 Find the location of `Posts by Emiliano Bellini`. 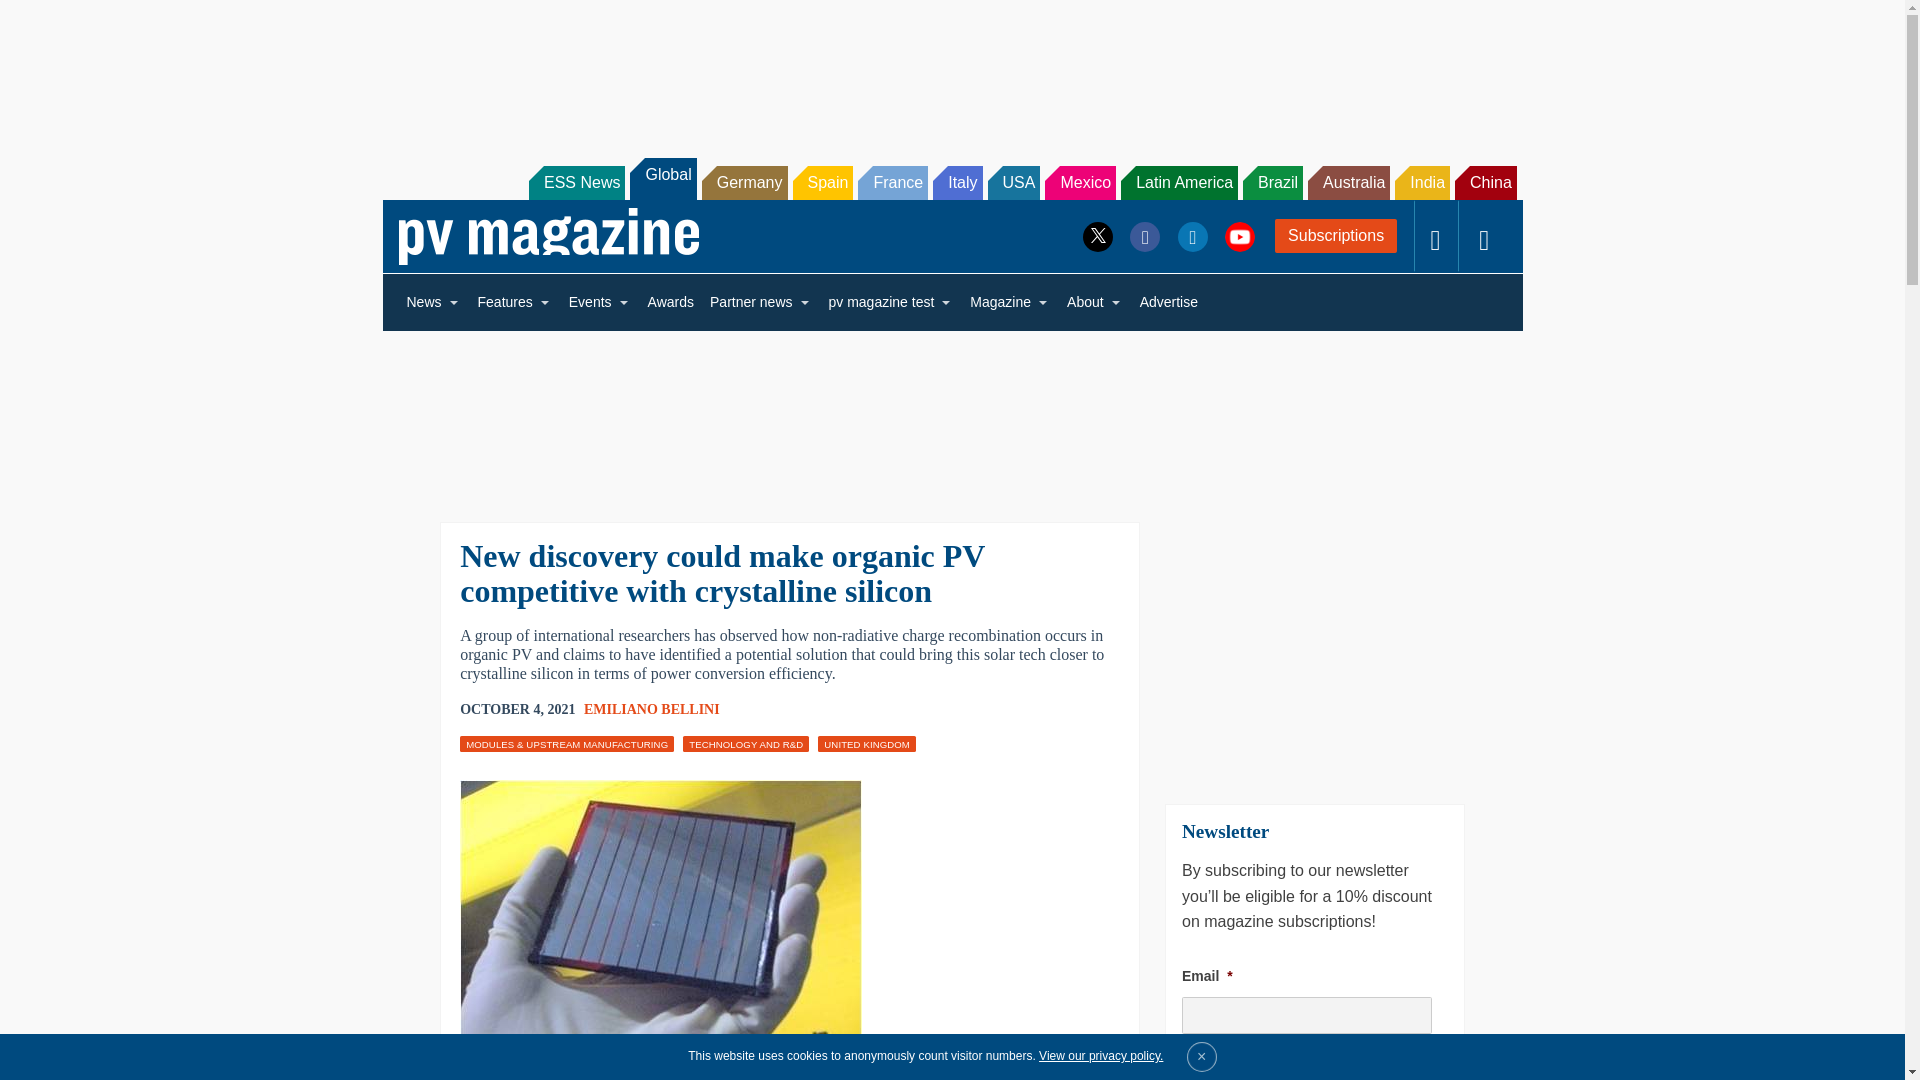

Posts by Emiliano Bellini is located at coordinates (652, 710).